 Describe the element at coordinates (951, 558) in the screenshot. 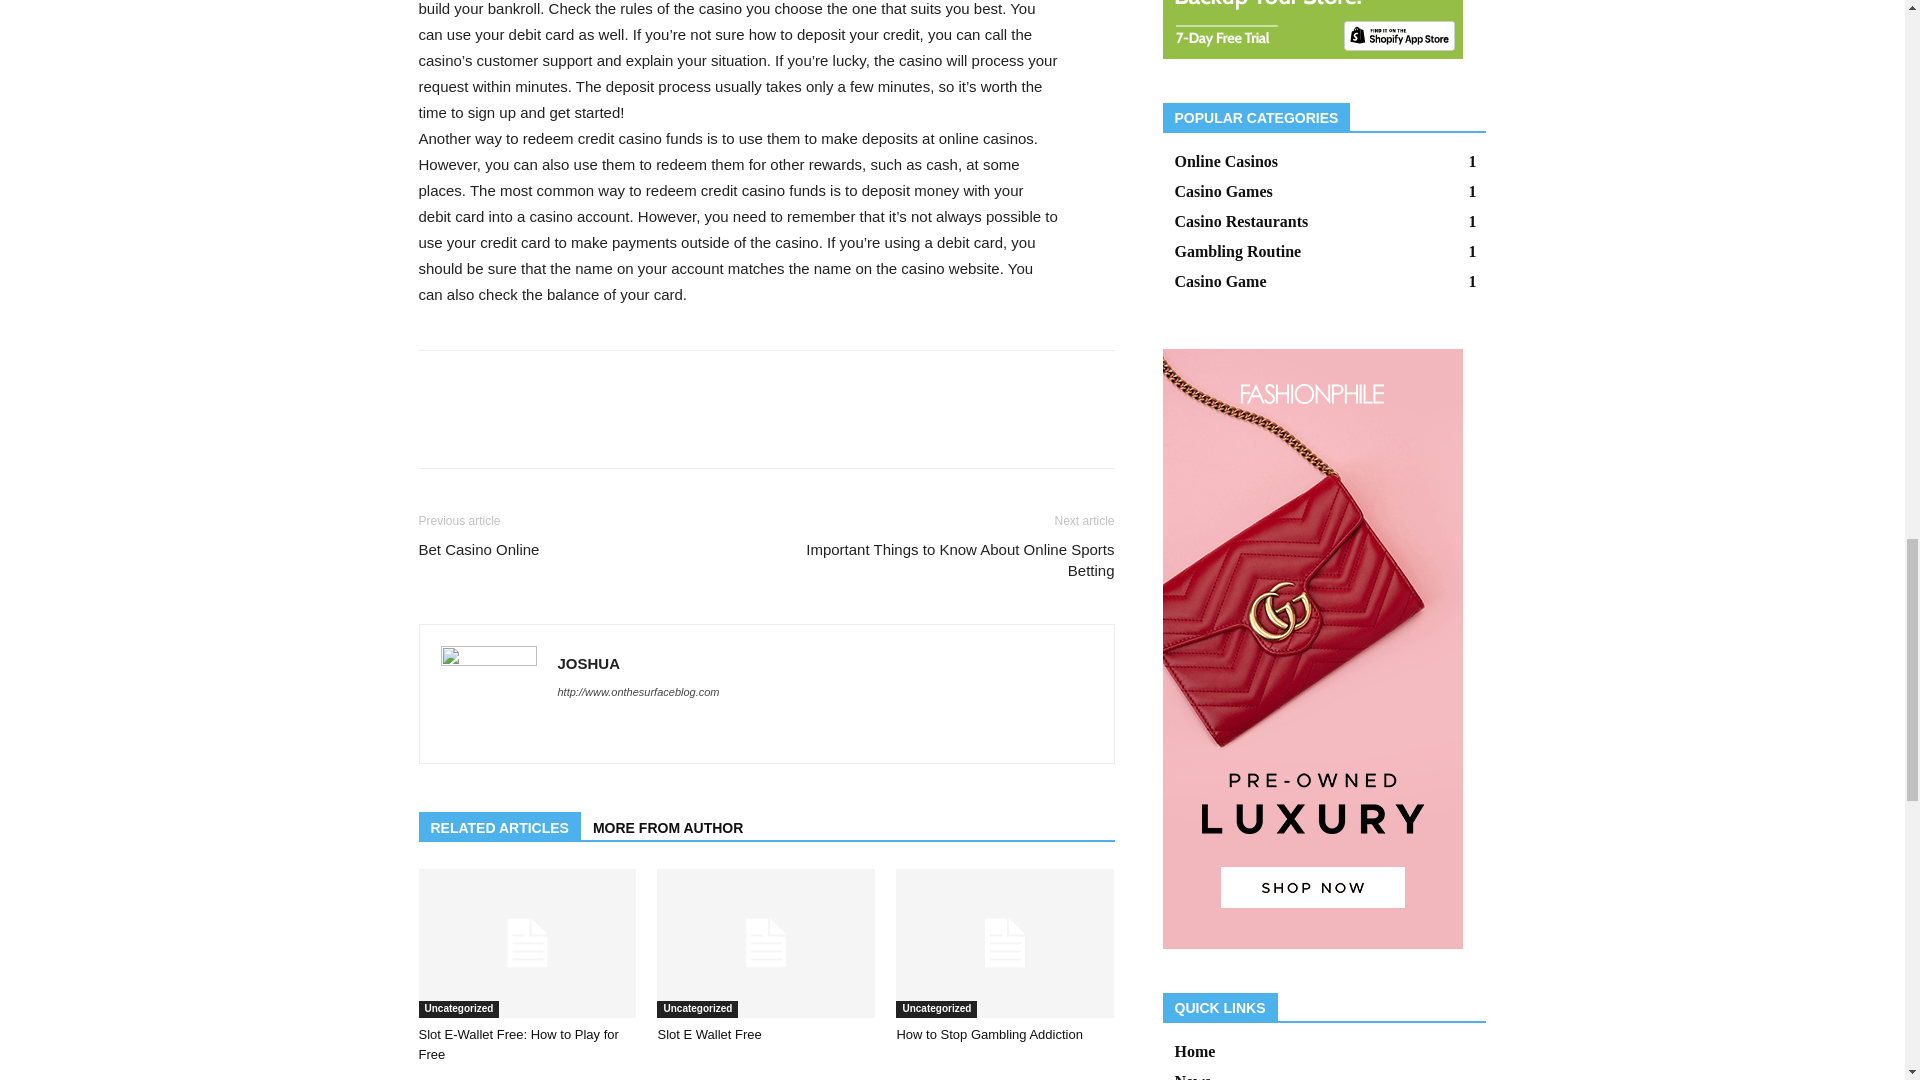

I see `Important Things to Know About Online Sports Betting` at that location.